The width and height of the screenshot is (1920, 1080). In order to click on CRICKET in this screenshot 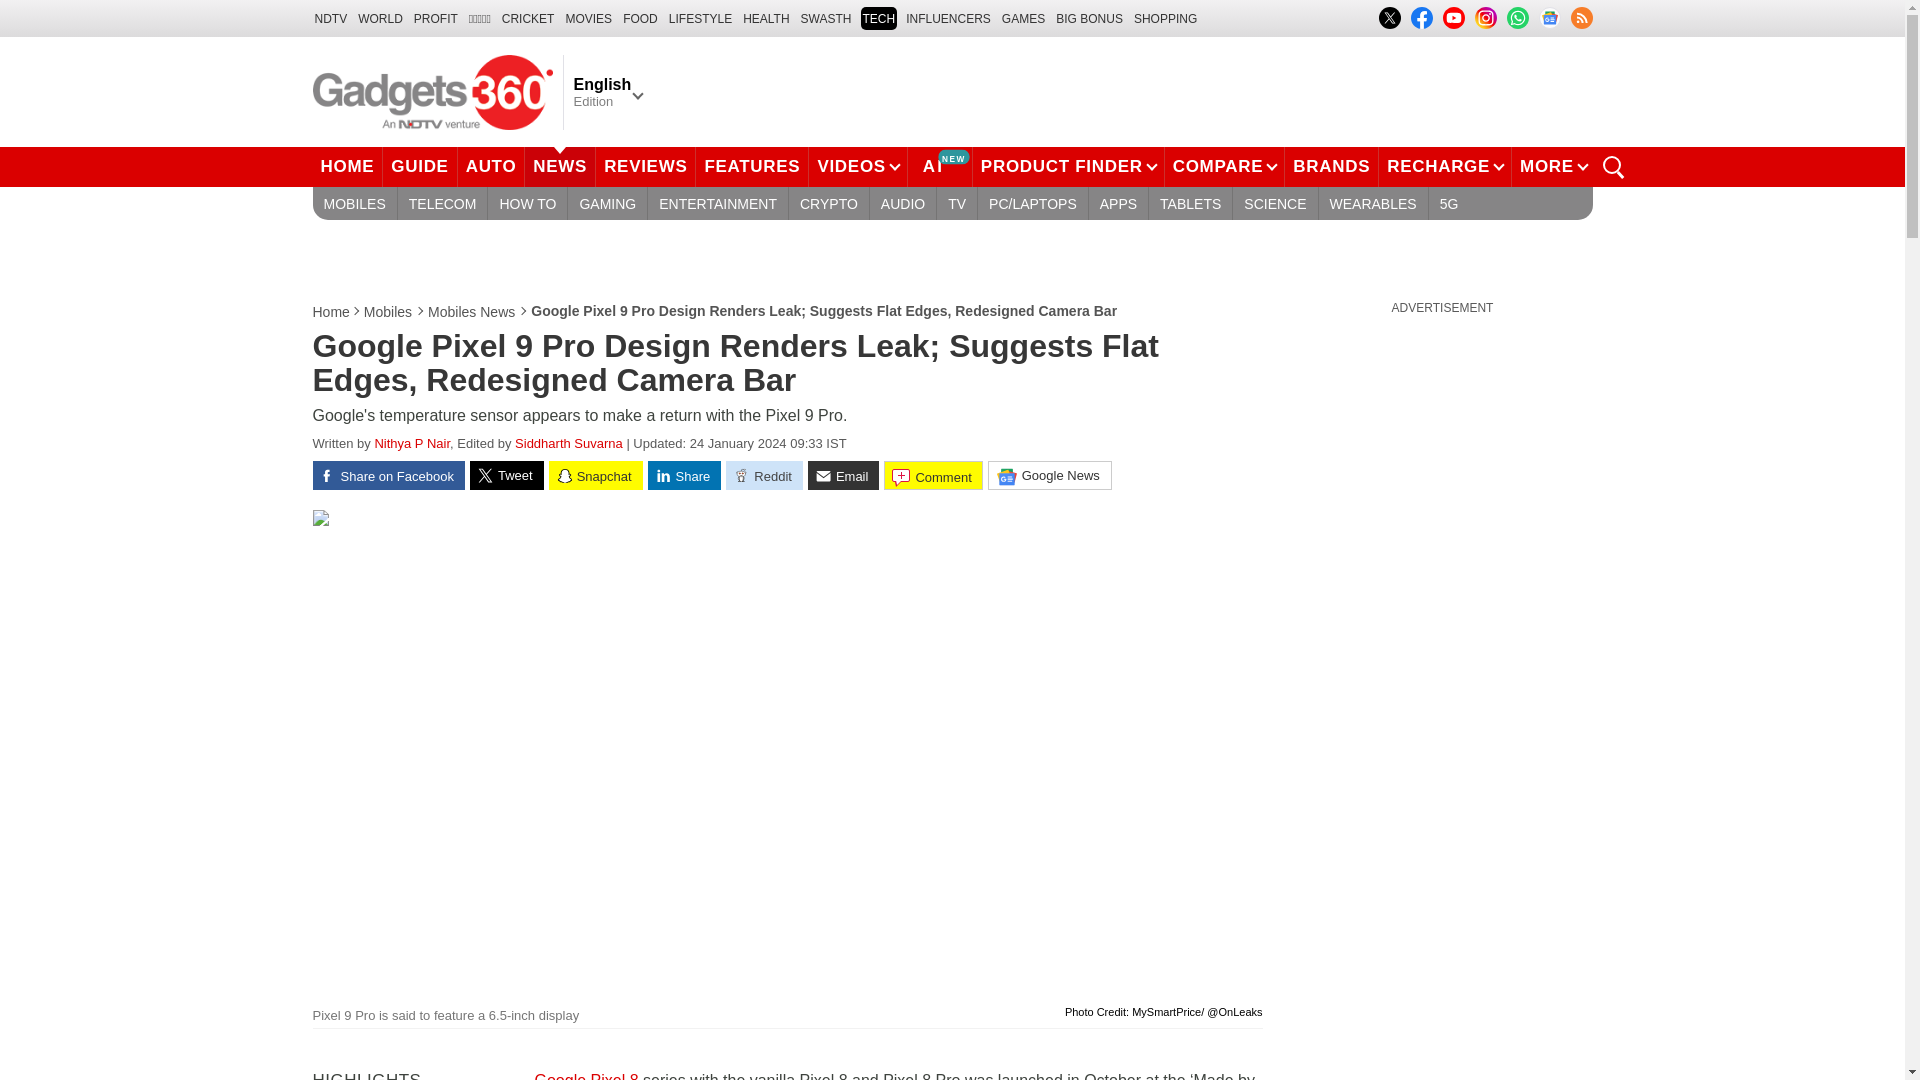, I will do `click(528, 18)`.